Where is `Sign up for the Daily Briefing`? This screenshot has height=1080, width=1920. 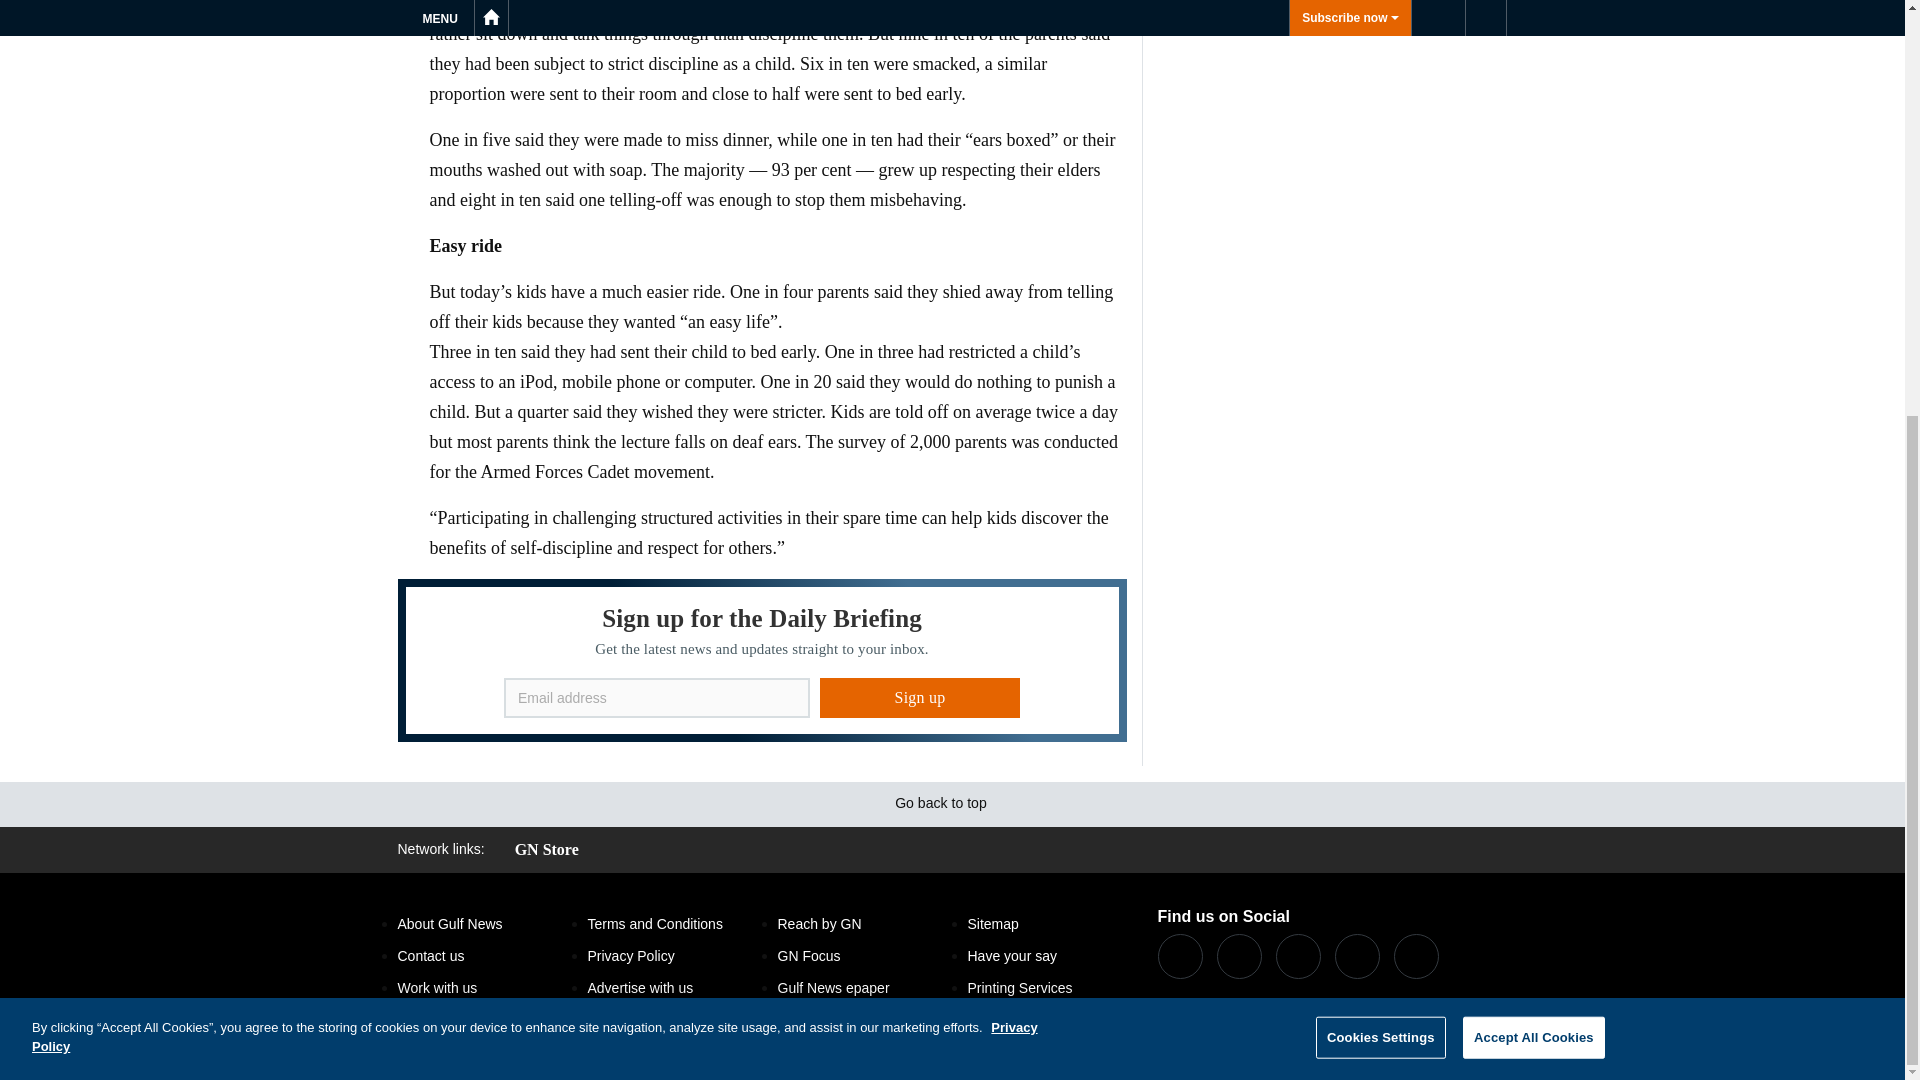 Sign up for the Daily Briefing is located at coordinates (762, 660).